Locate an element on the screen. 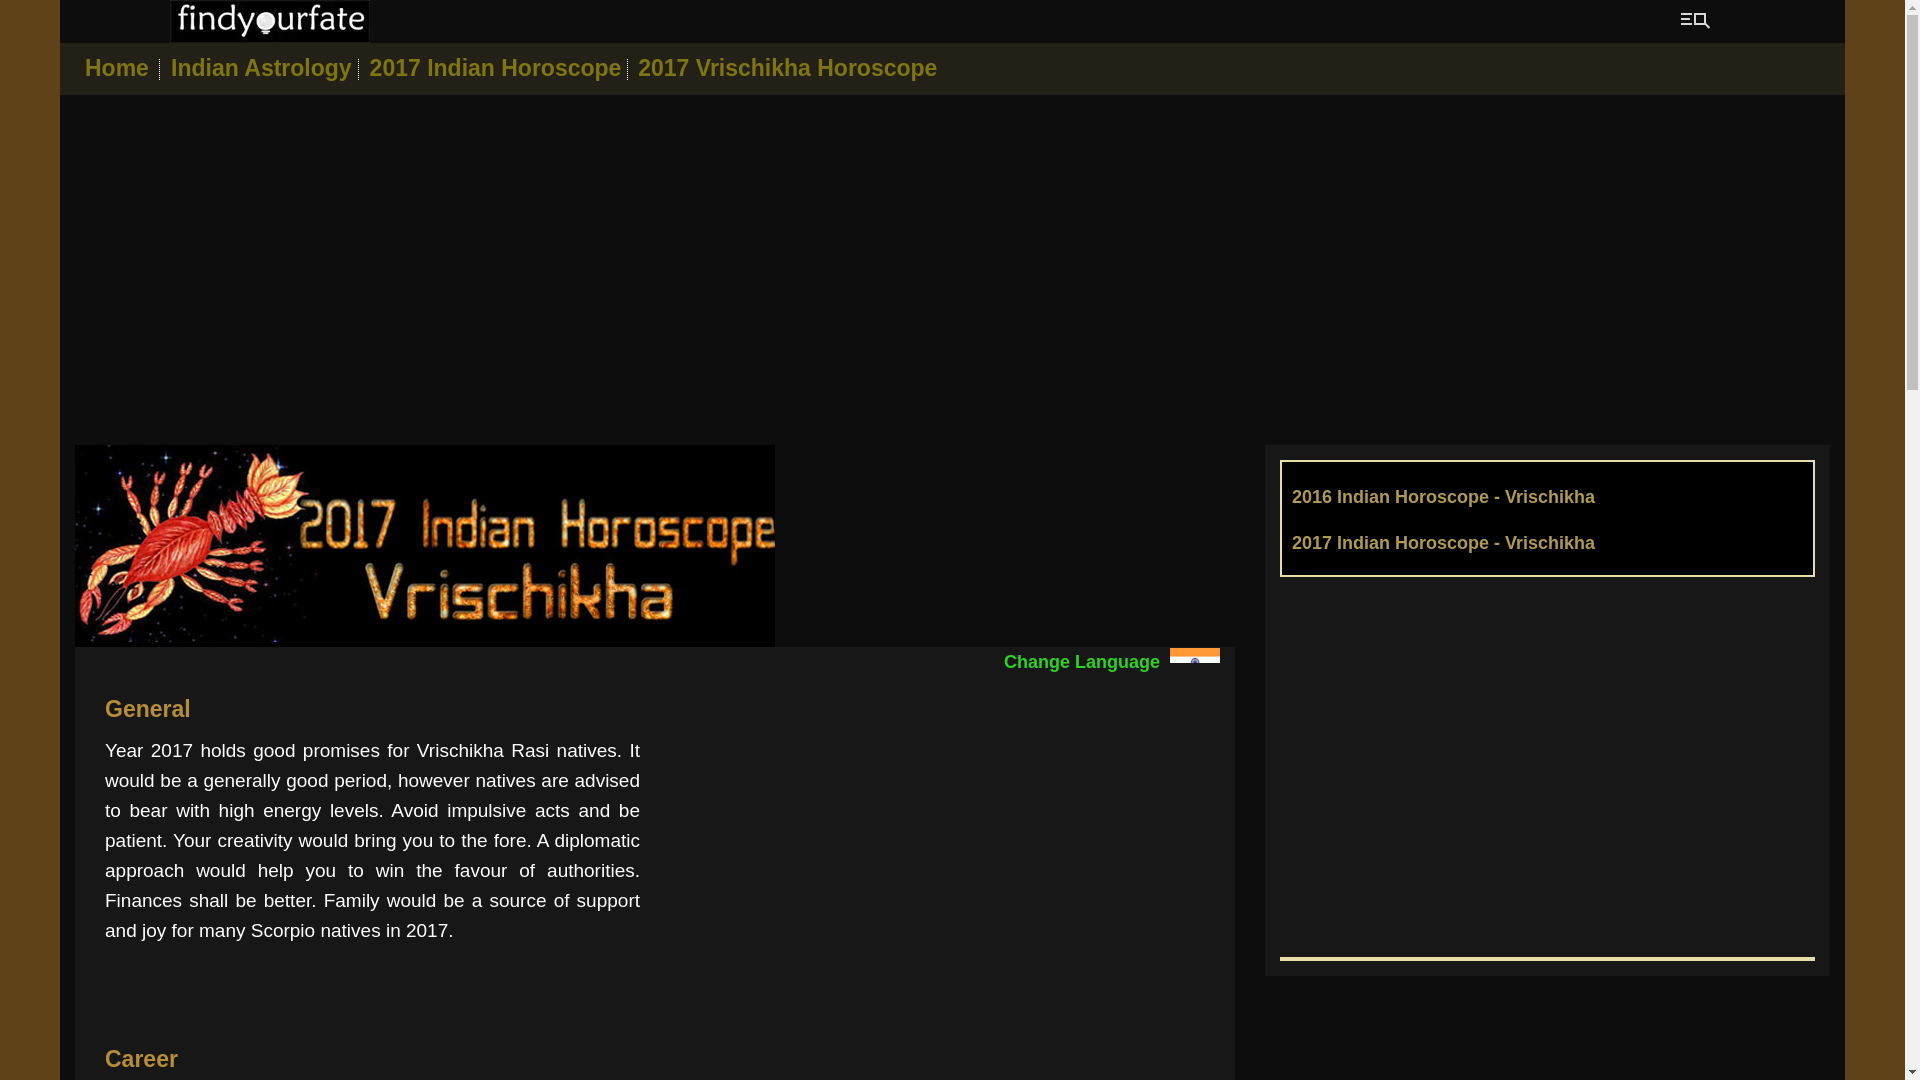 Image resolution: width=1920 pixels, height=1080 pixels. Home is located at coordinates (116, 68).